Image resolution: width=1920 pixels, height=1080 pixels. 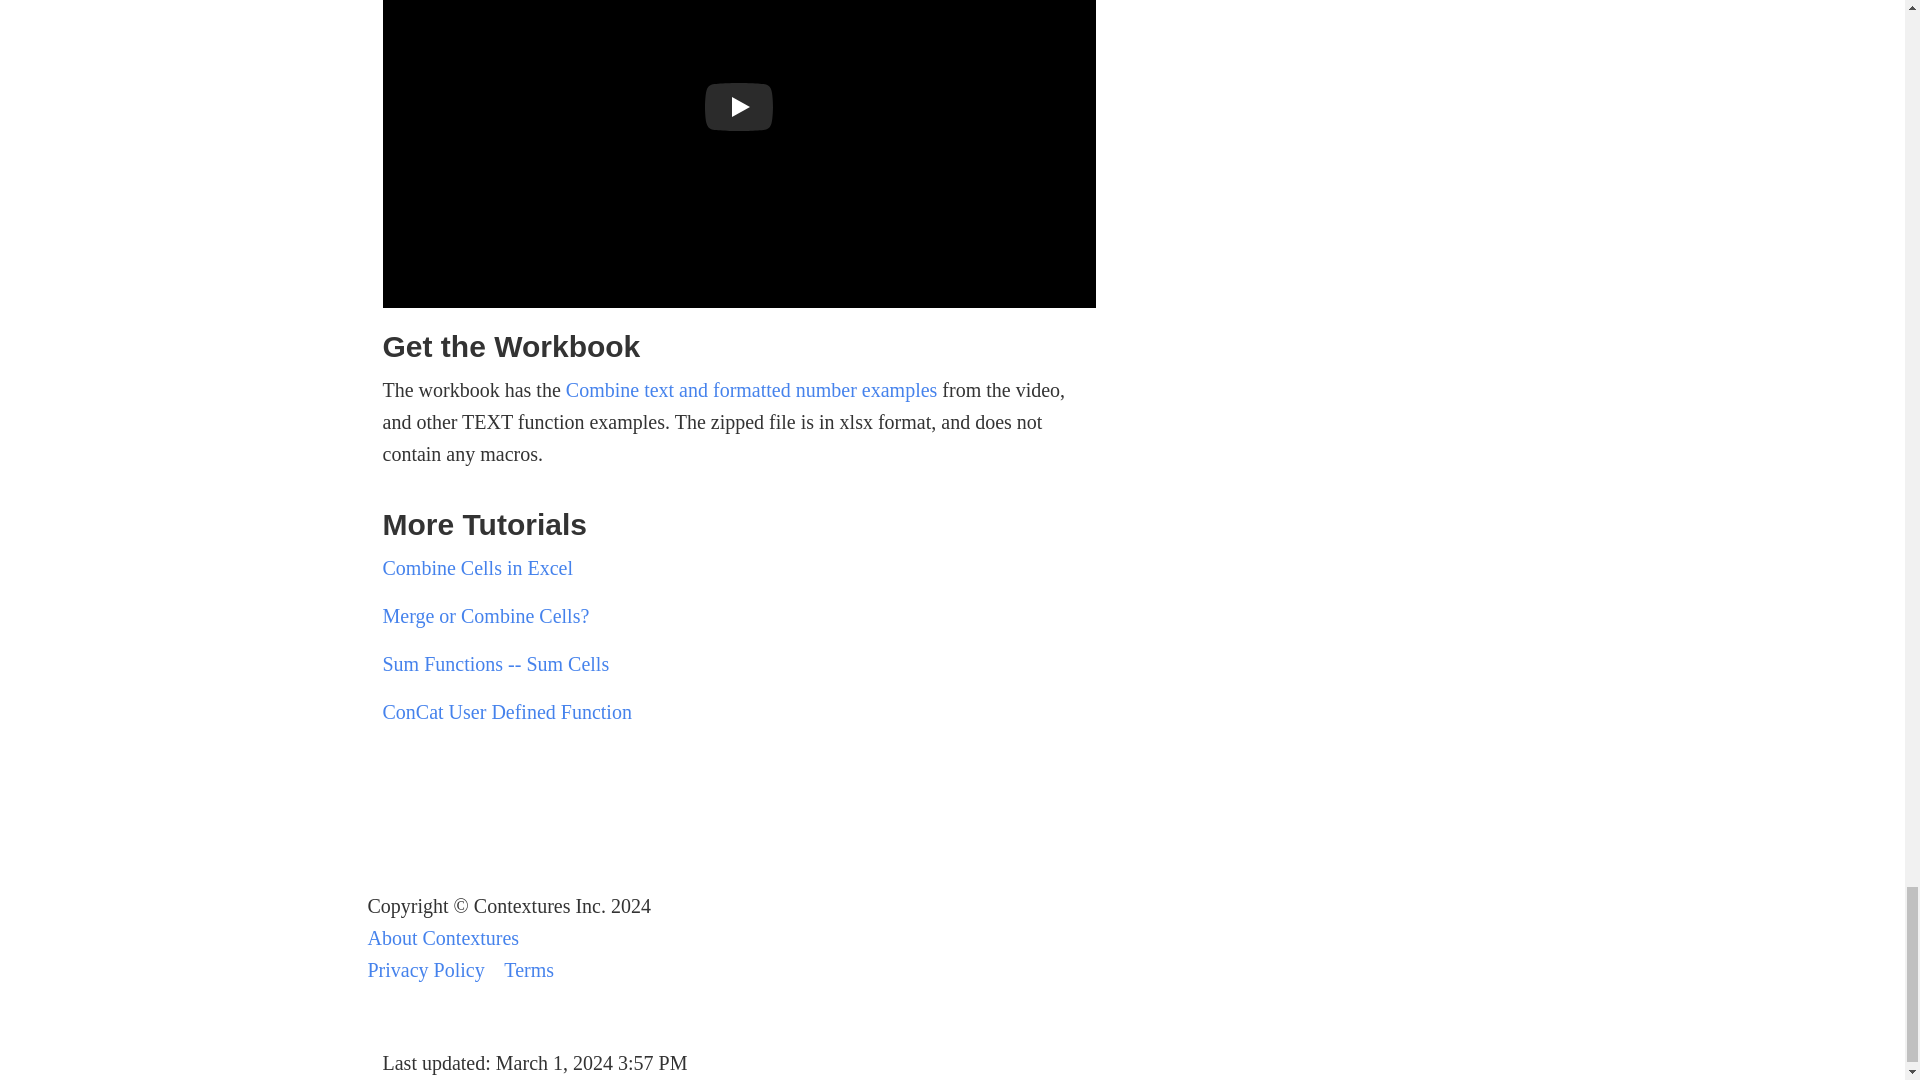 What do you see at coordinates (486, 616) in the screenshot?
I see `Merge or Combine Cells?` at bounding box center [486, 616].